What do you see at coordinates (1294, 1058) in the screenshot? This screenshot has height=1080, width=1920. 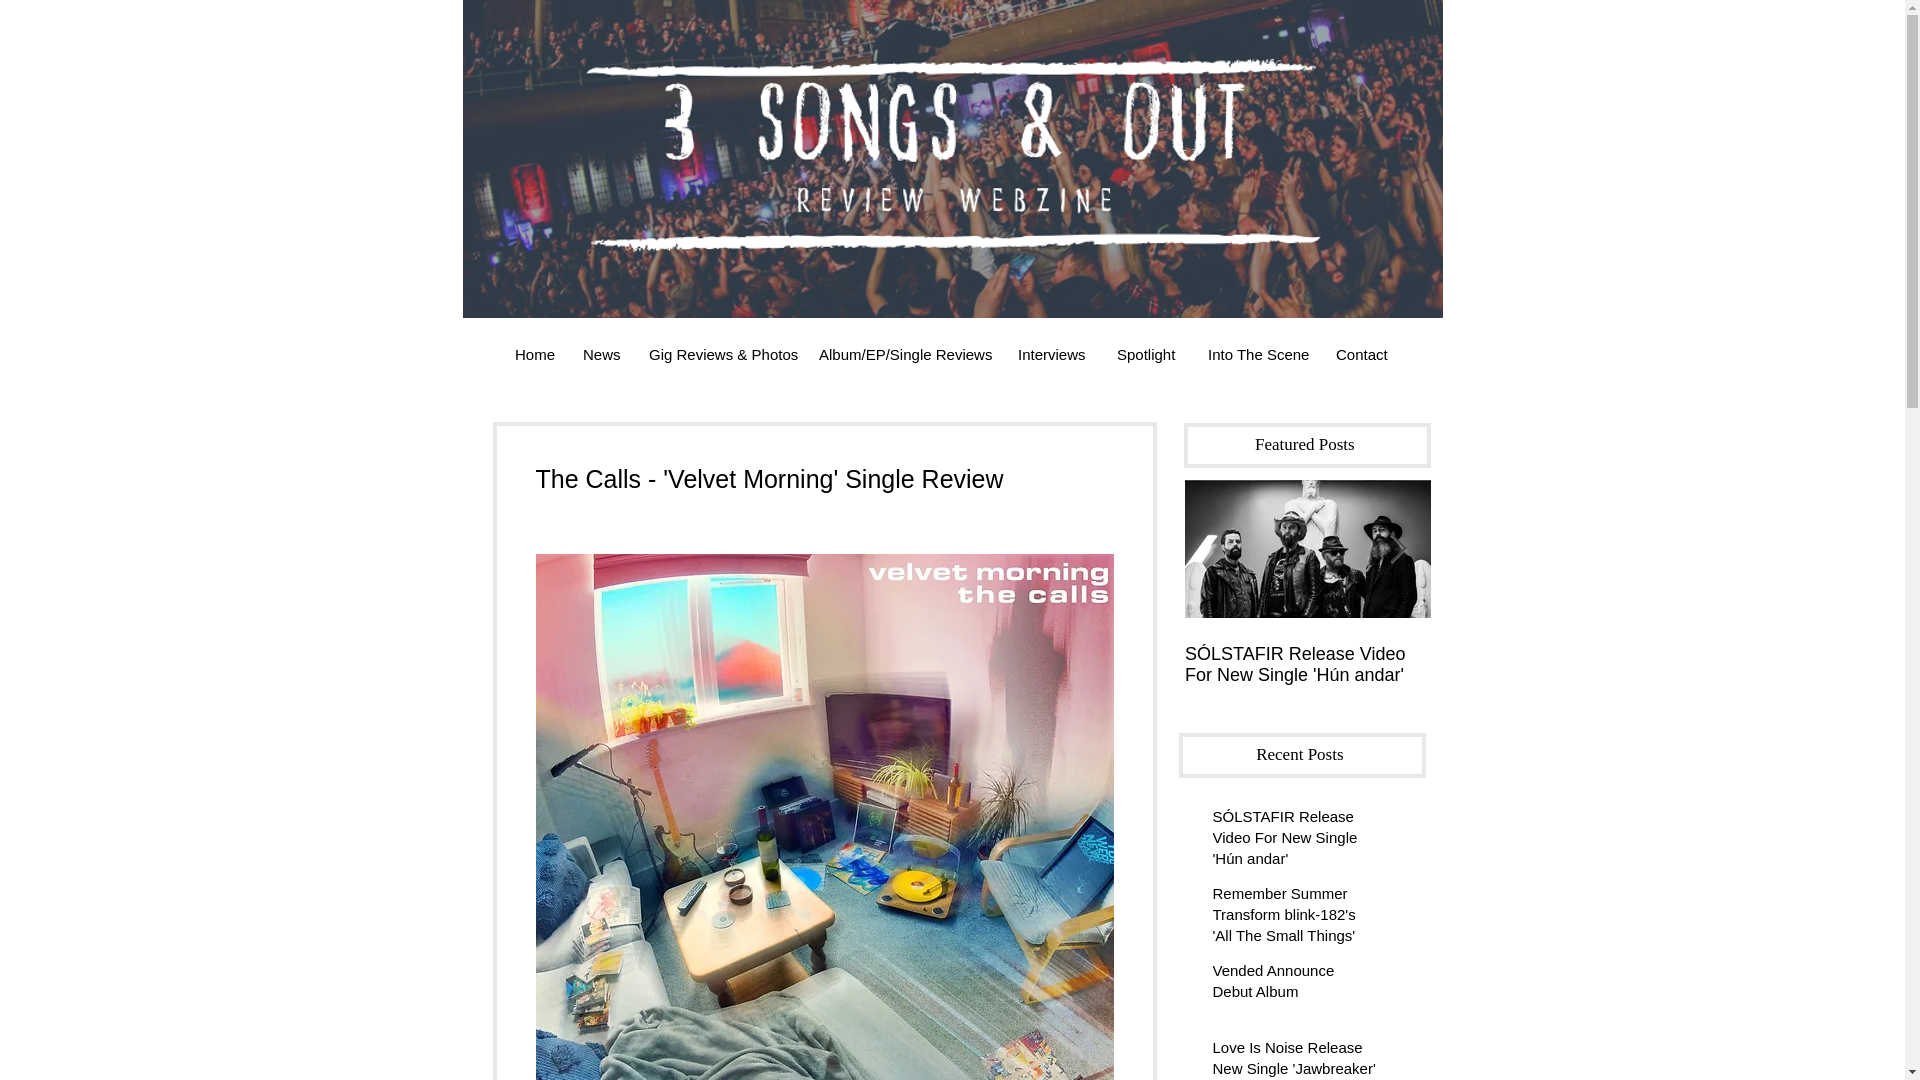 I see `Love Is Noise Release New Single 'Jawbreaker'` at bounding box center [1294, 1058].